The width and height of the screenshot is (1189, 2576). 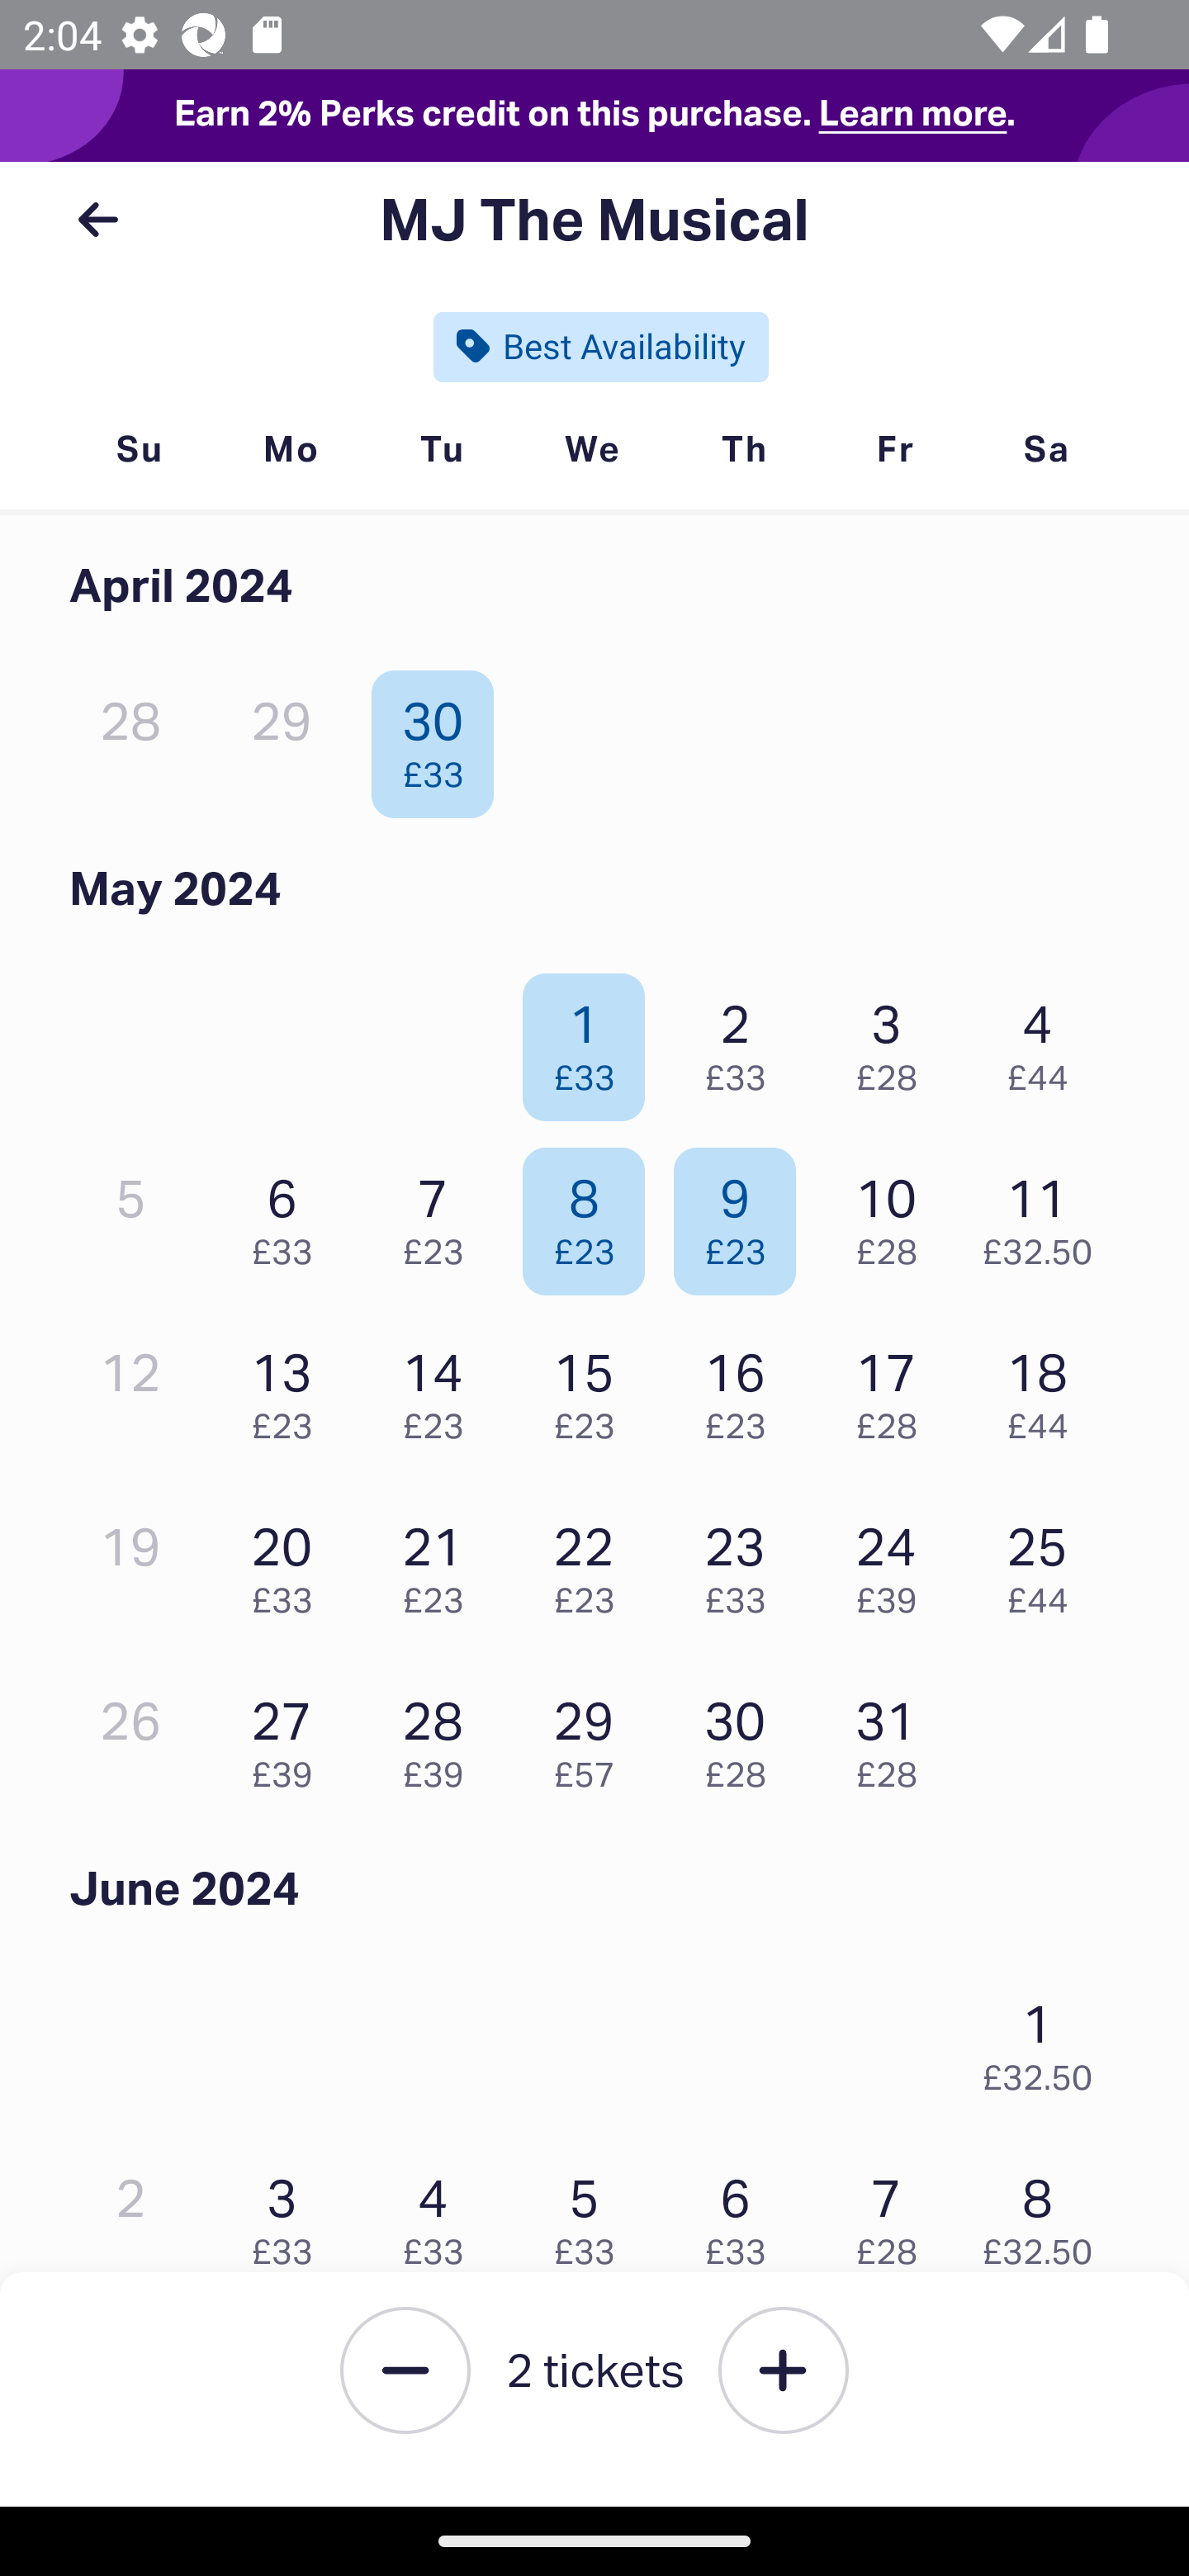 I want to click on 10 £28, so click(x=894, y=1214).